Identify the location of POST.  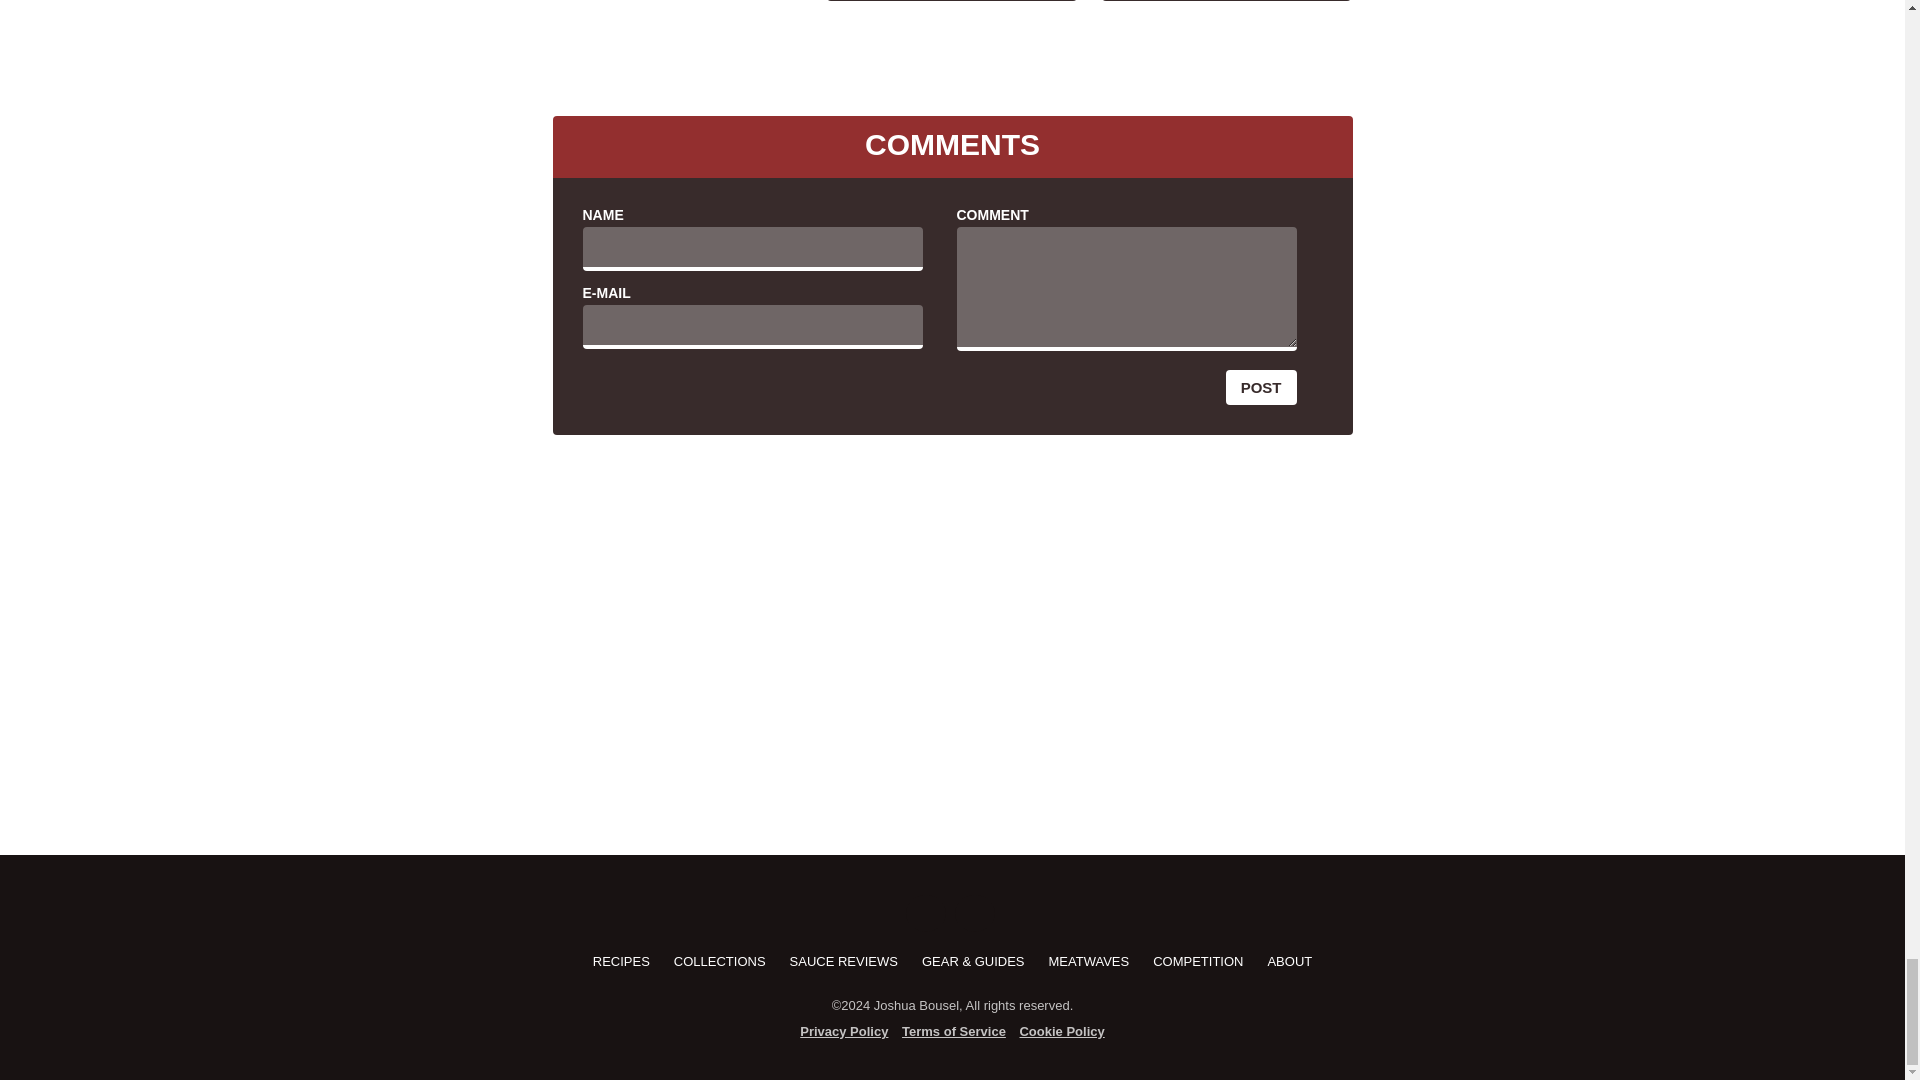
(1262, 388).